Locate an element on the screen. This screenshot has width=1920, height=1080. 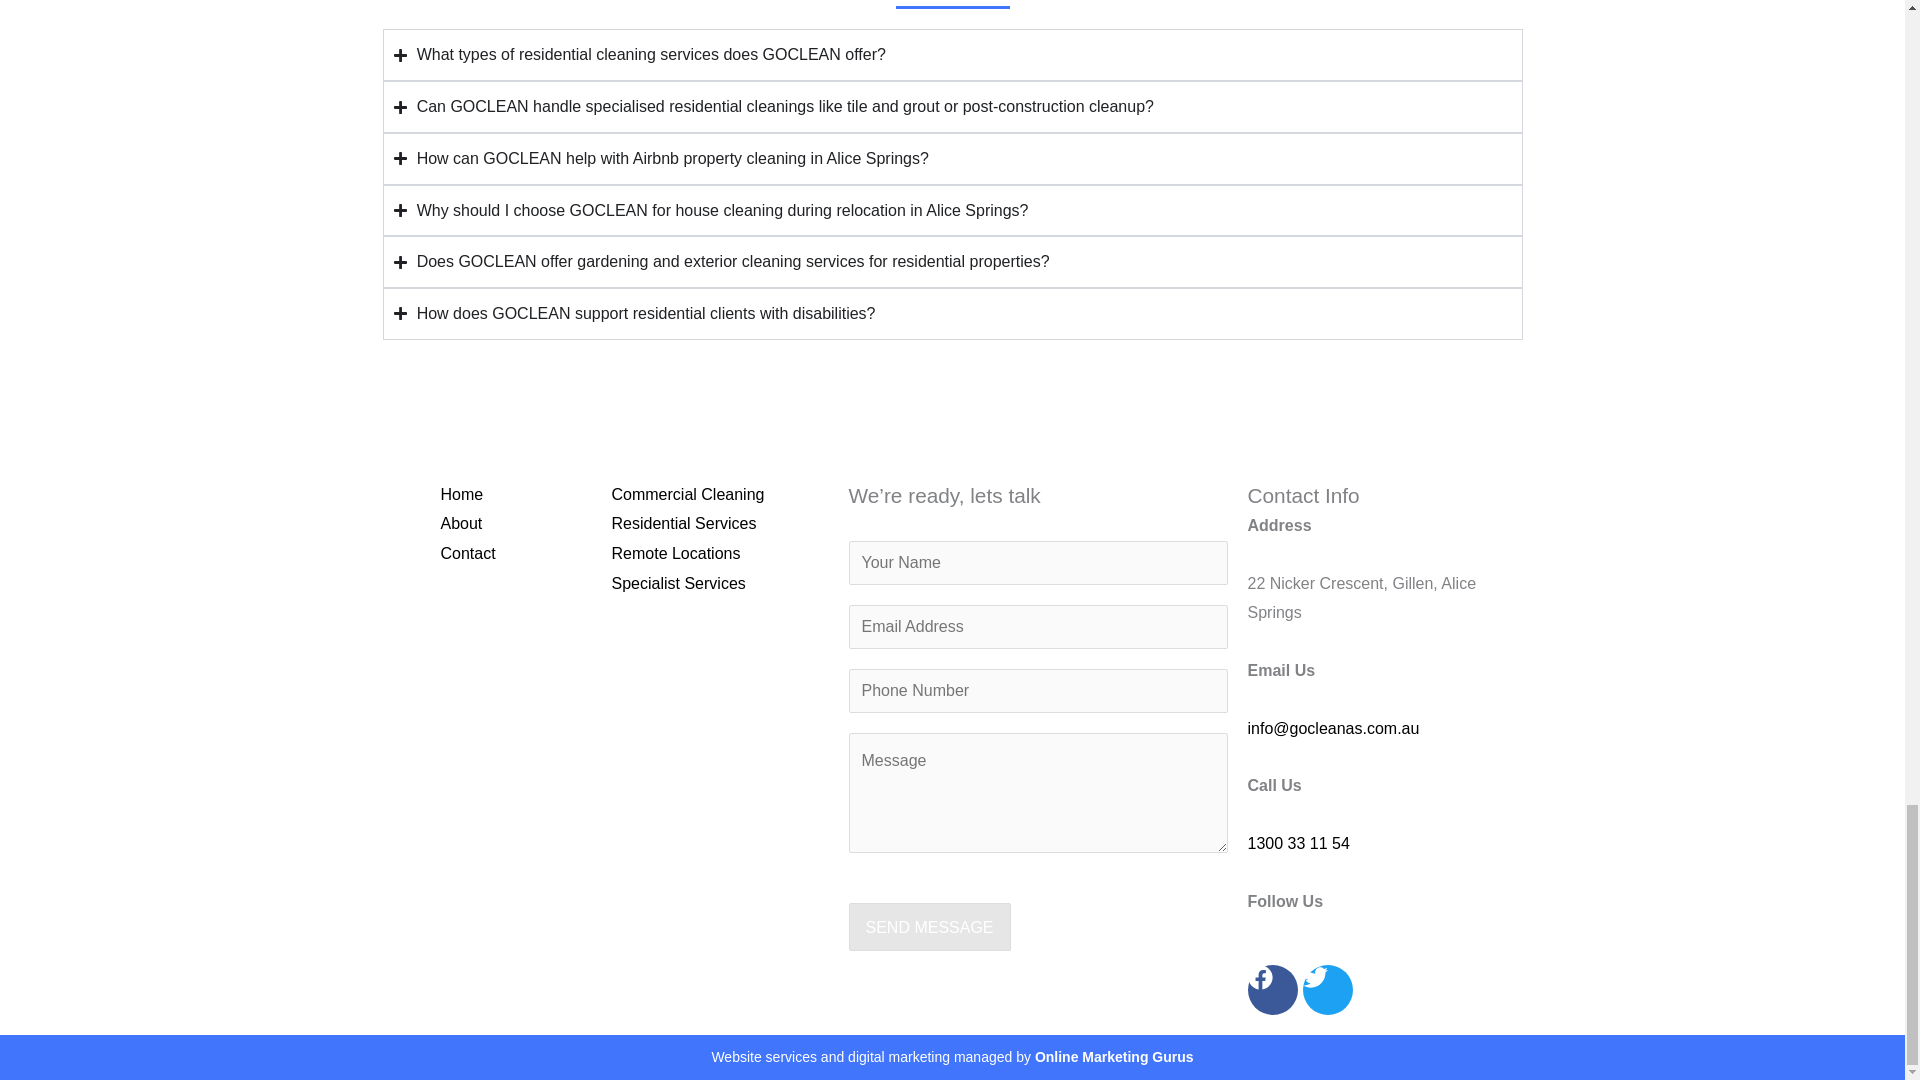
Specialist Services is located at coordinates (679, 582).